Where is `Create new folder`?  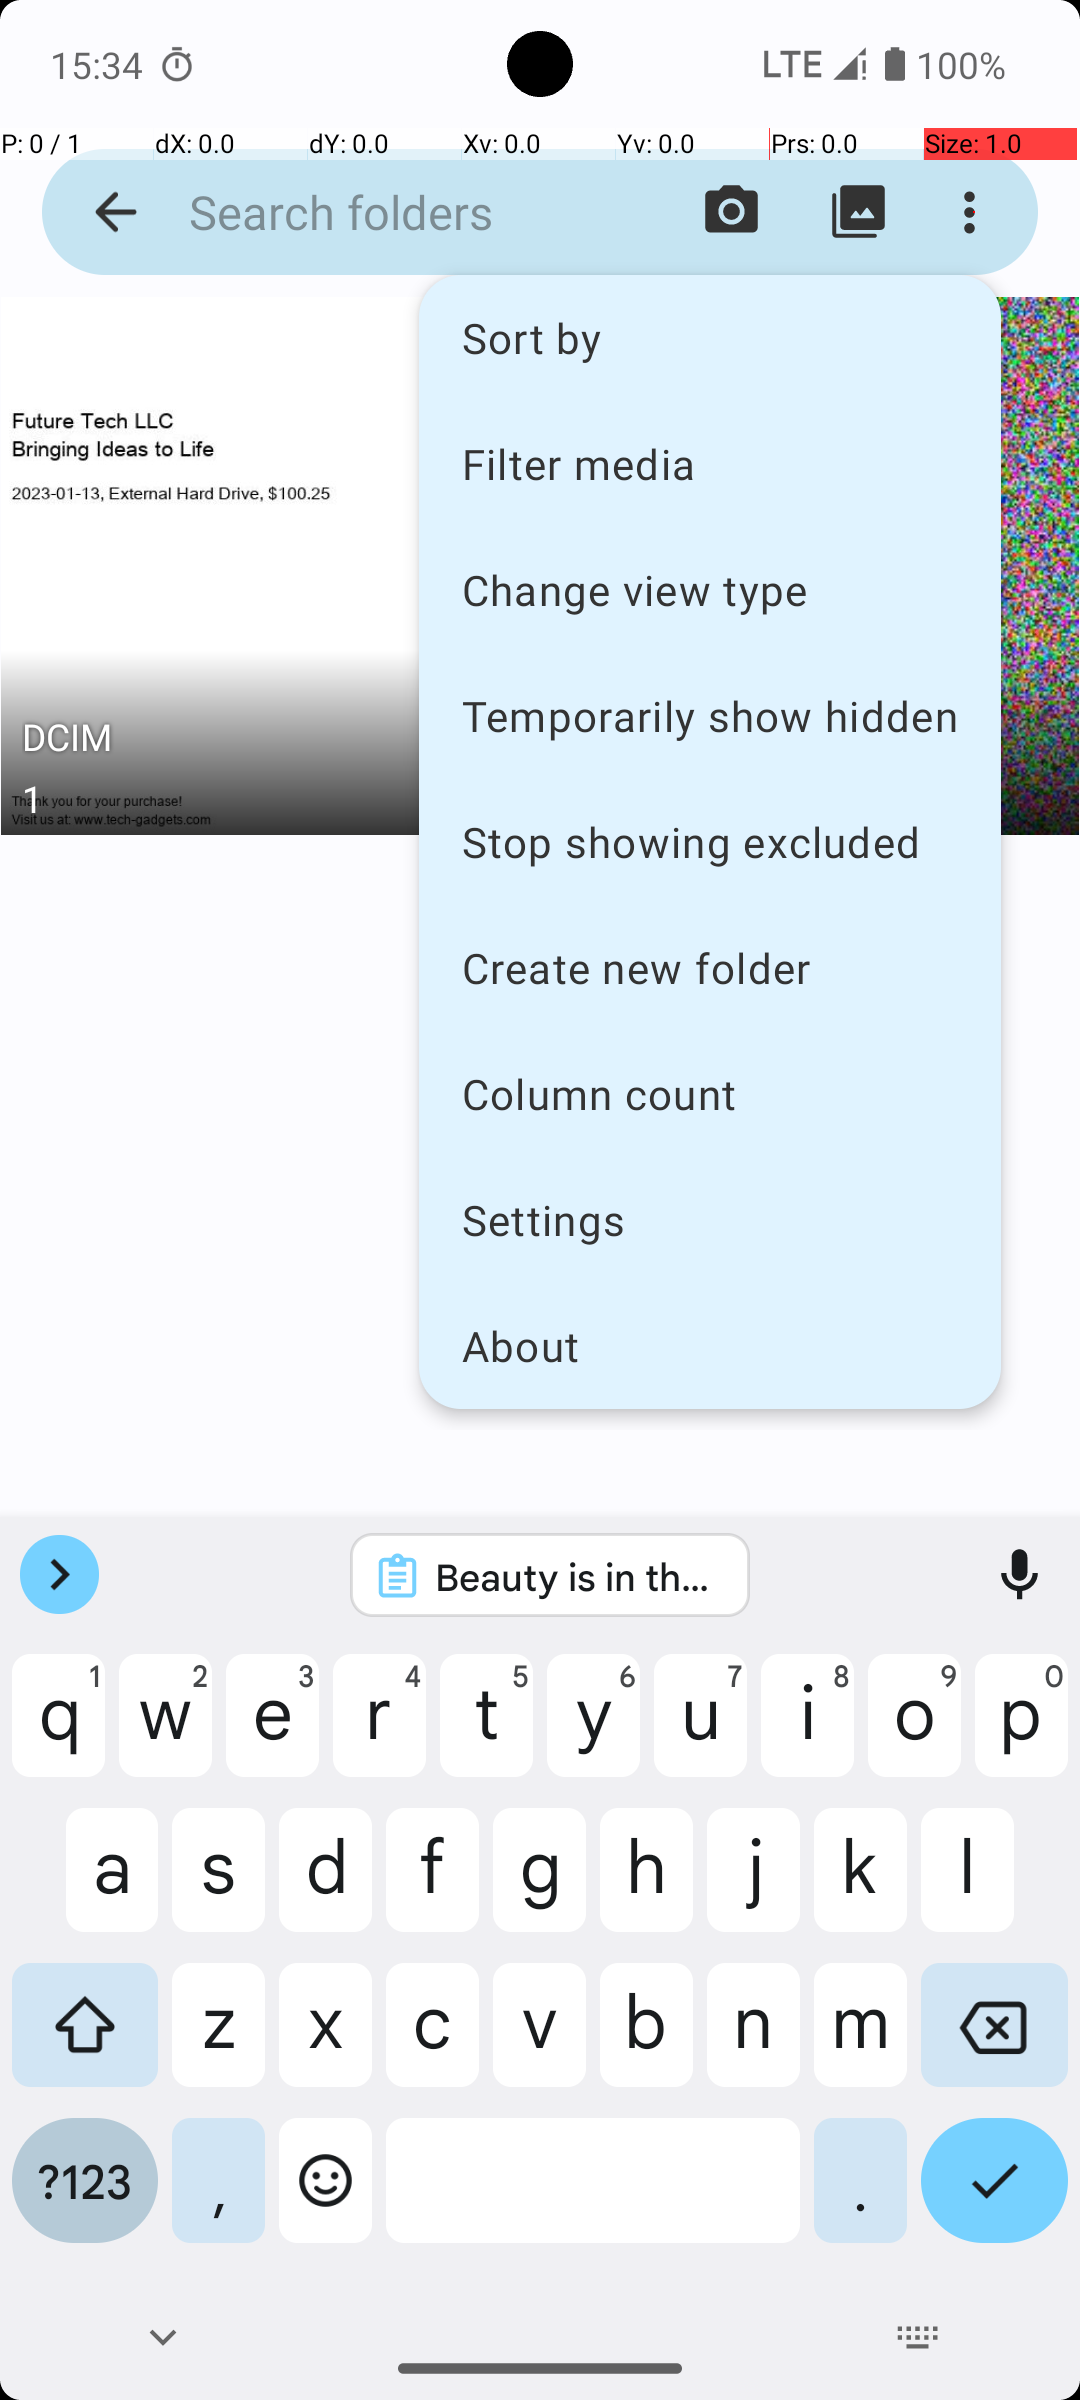
Create new folder is located at coordinates (710, 968).